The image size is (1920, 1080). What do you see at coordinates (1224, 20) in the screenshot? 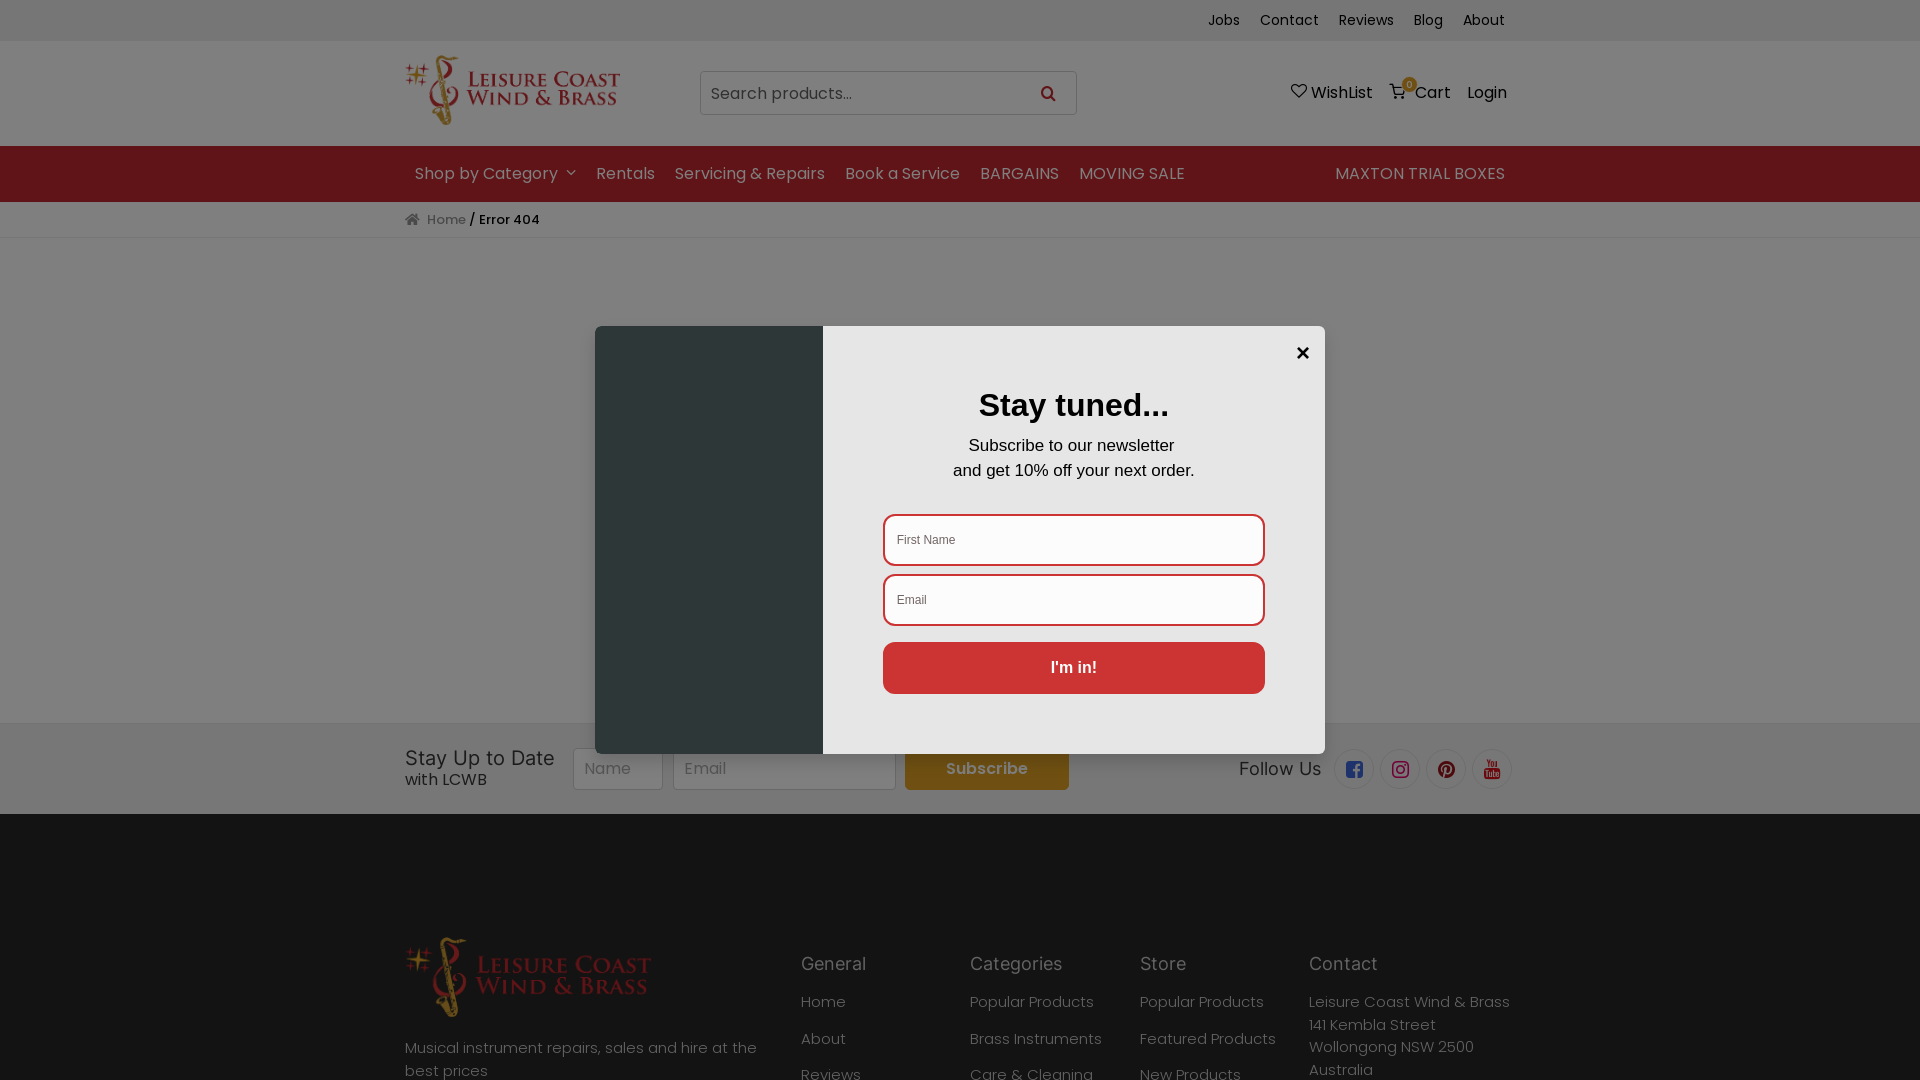
I see `Jobs` at bounding box center [1224, 20].